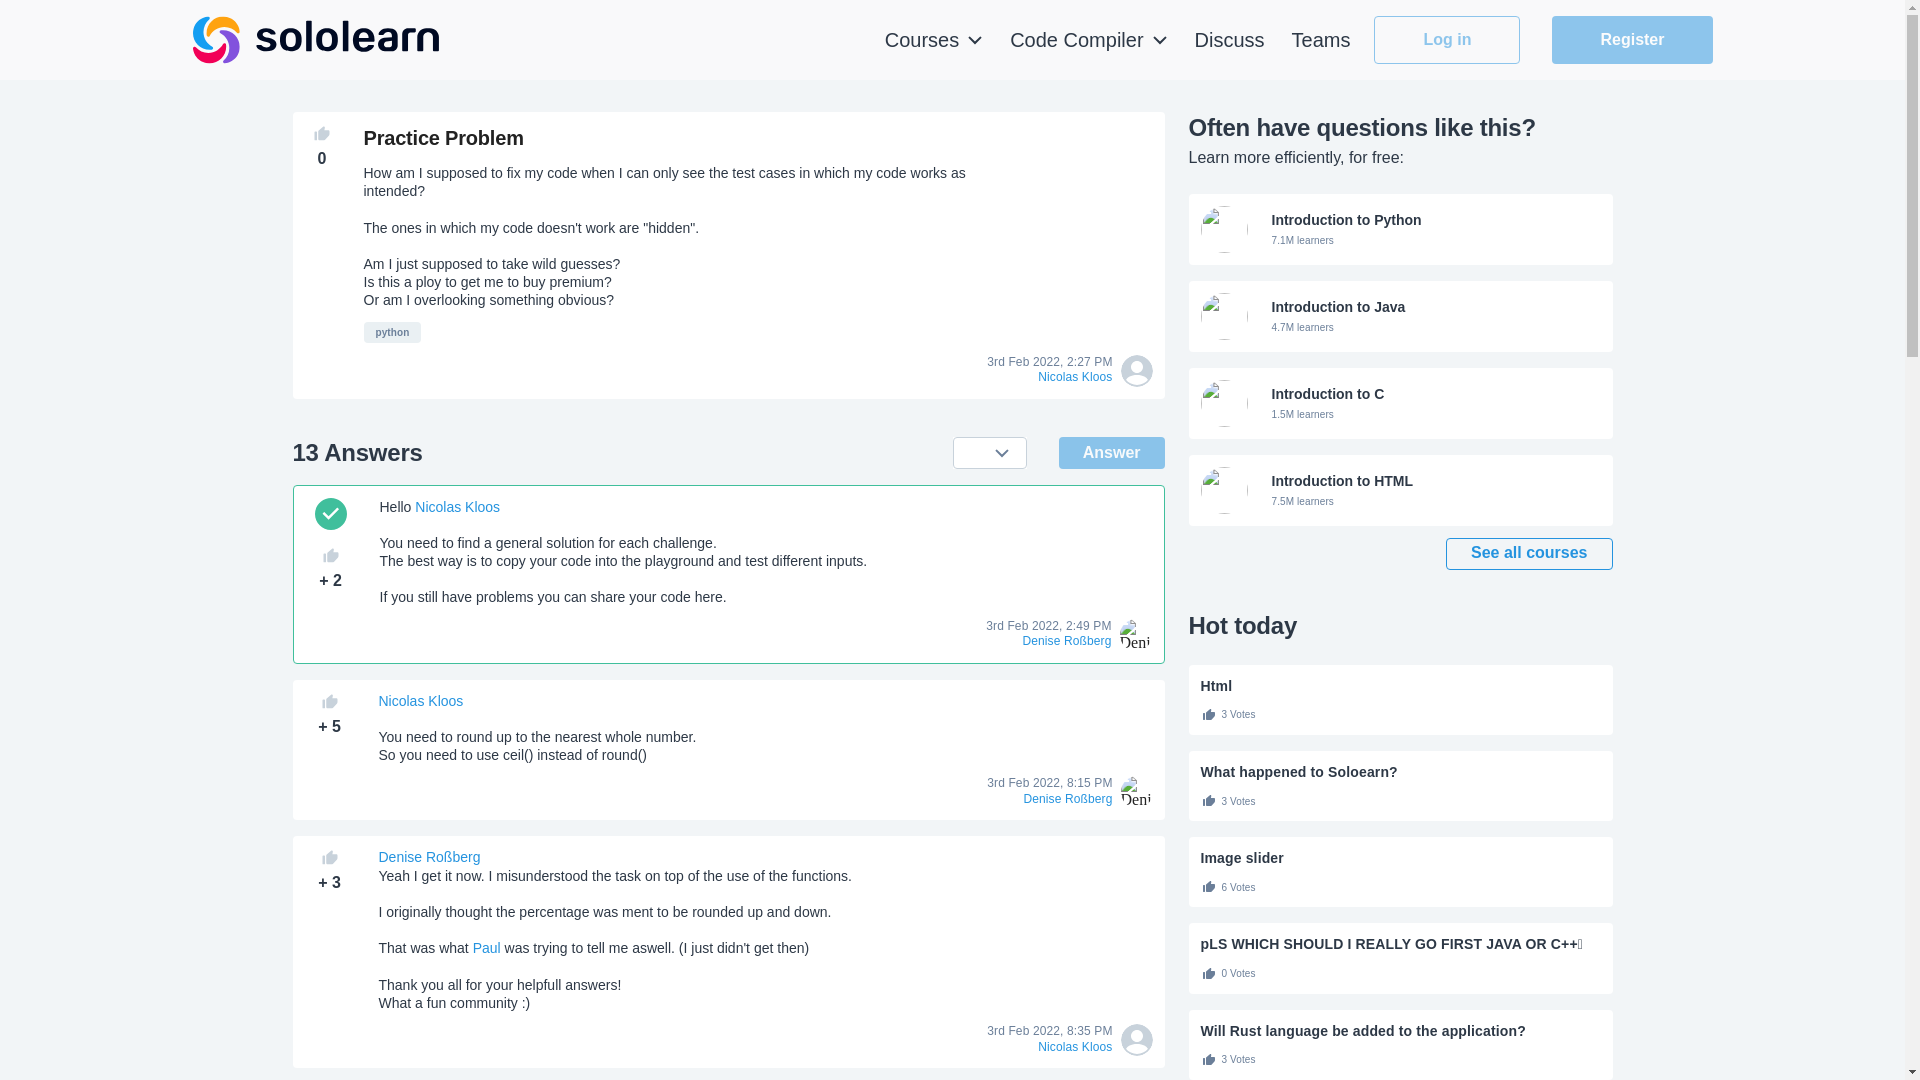 The width and height of the screenshot is (1920, 1080). What do you see at coordinates (1447, 40) in the screenshot?
I see `Introduction to Java` at bounding box center [1447, 40].